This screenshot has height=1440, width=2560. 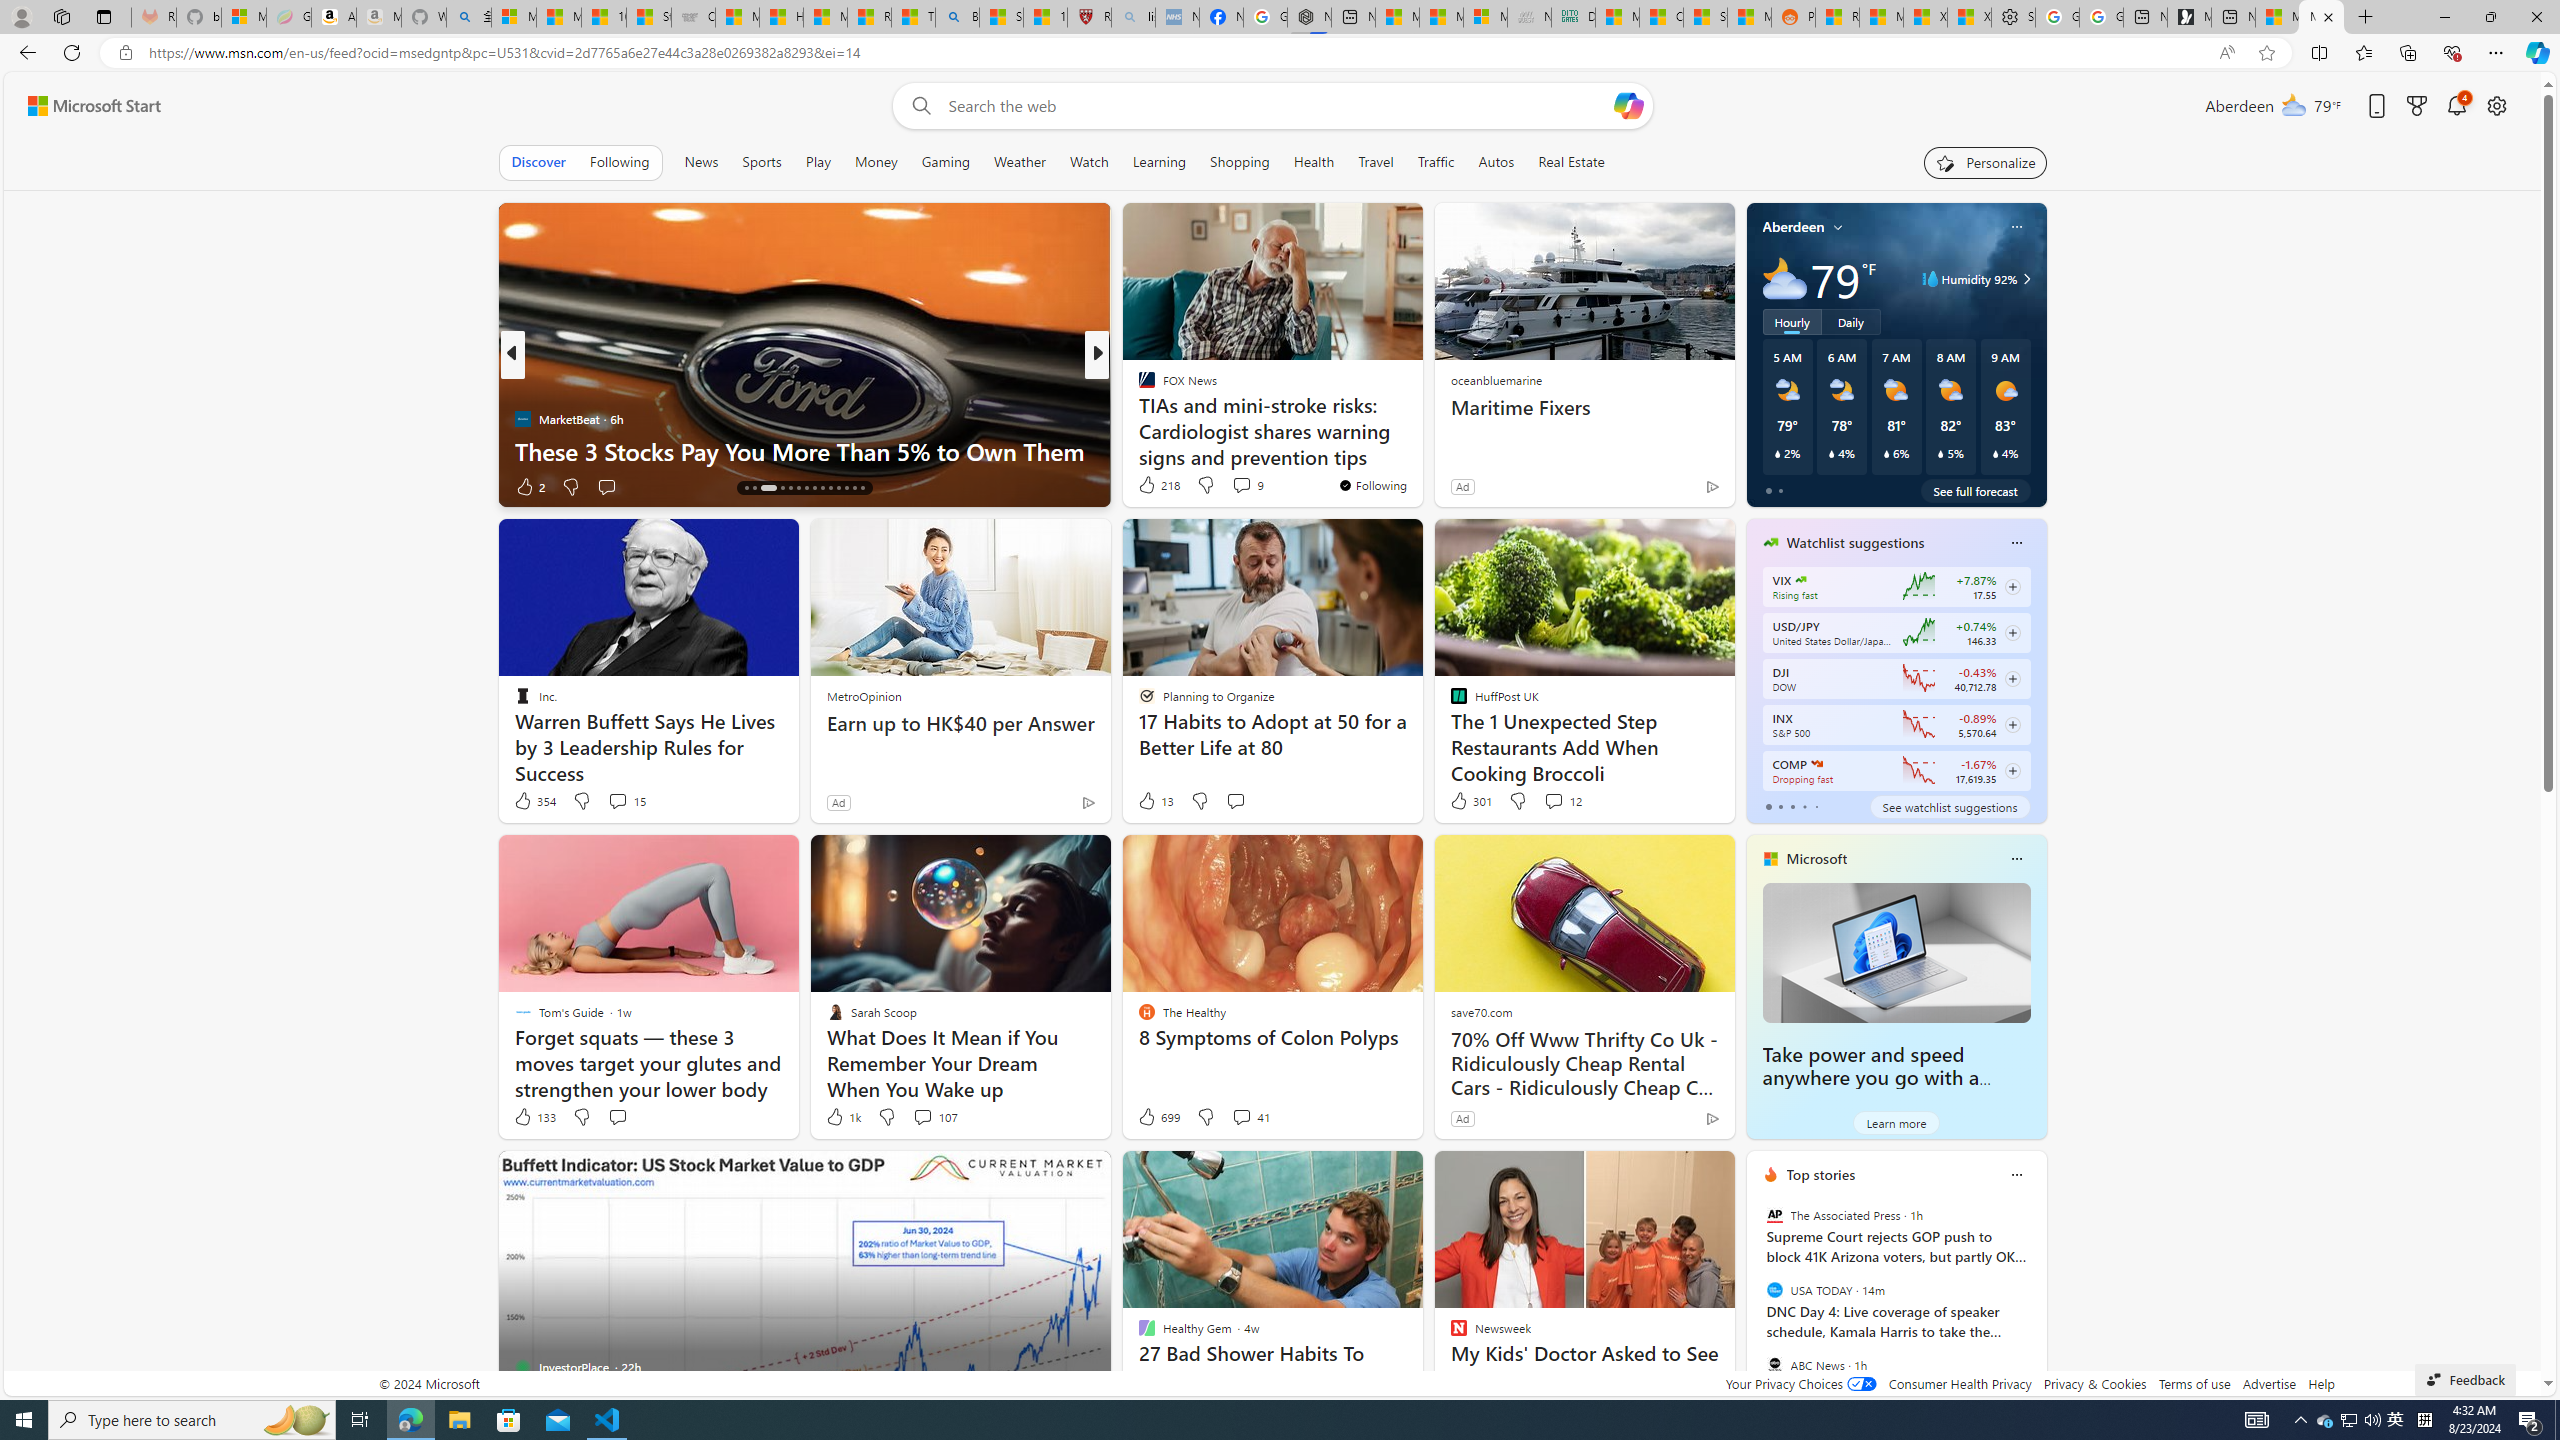 What do you see at coordinates (1145, 486) in the screenshot?
I see `8 Like` at bounding box center [1145, 486].